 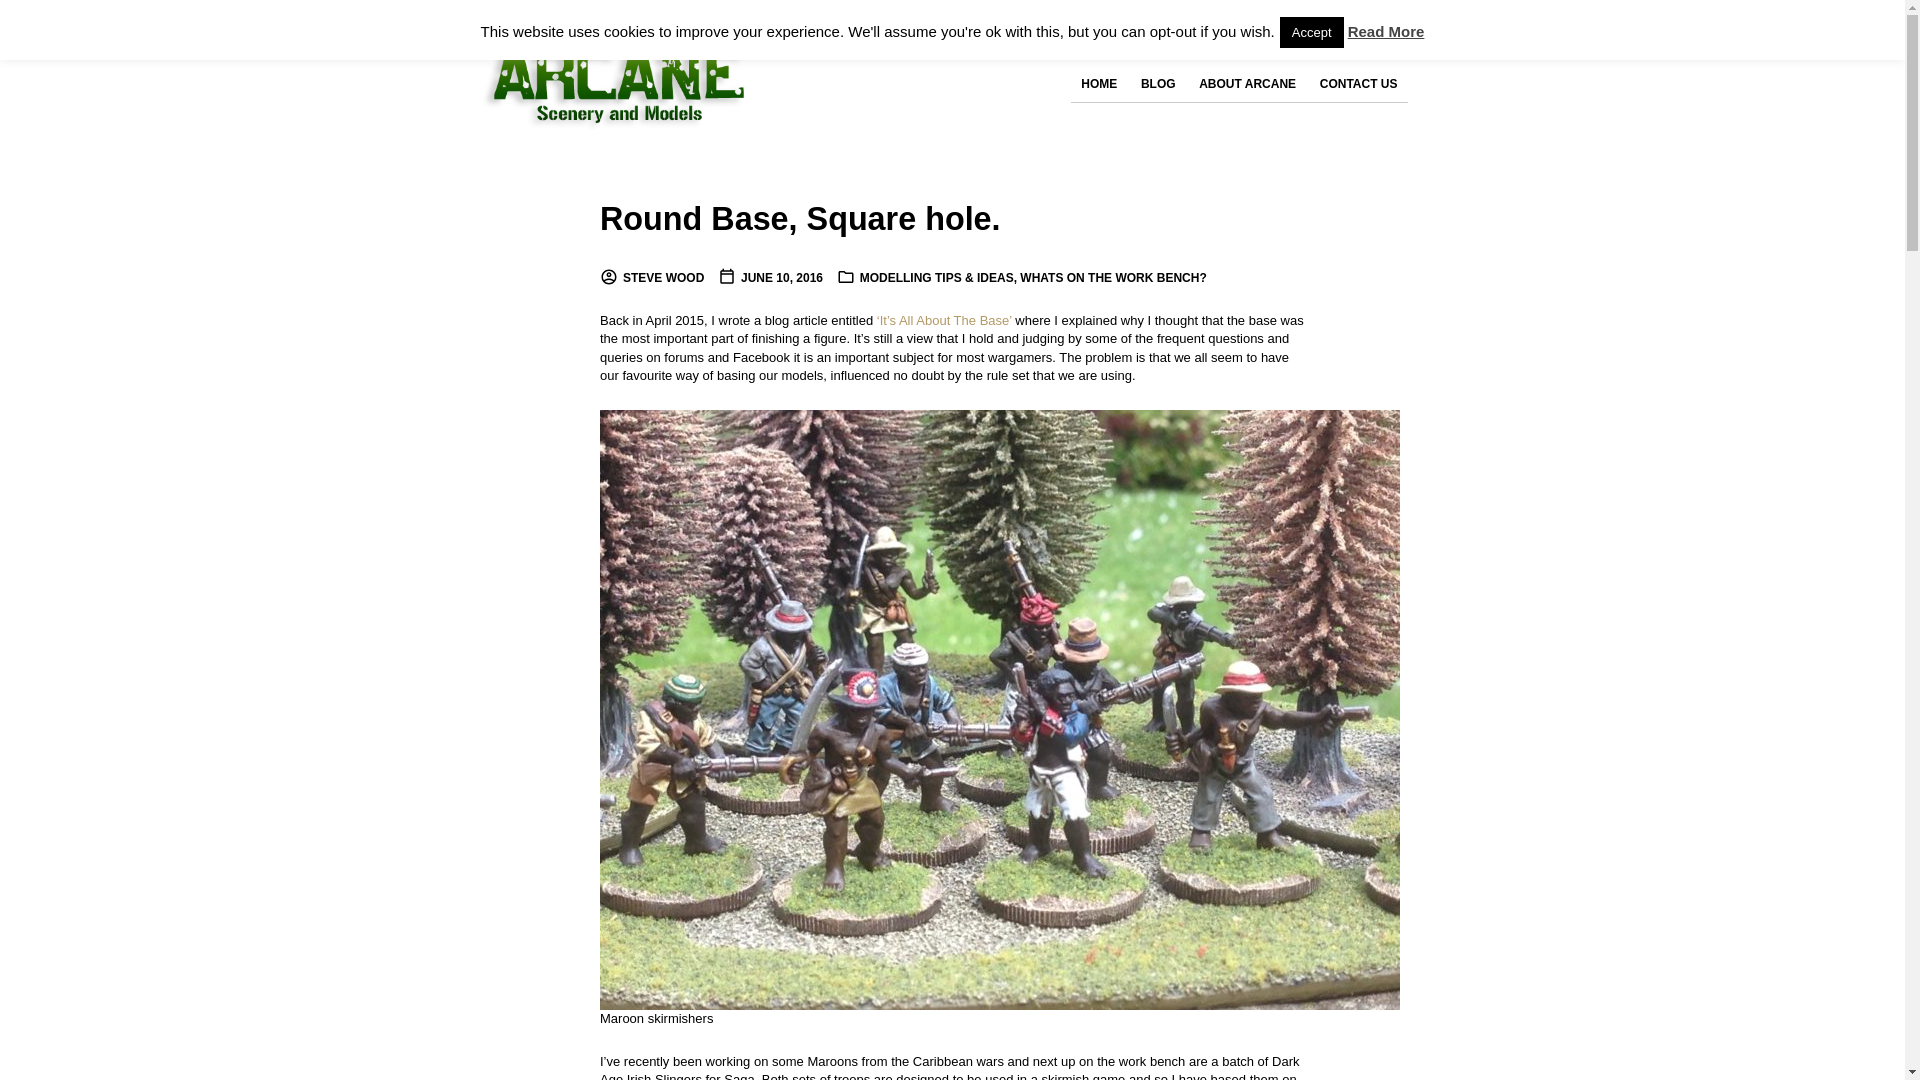 I want to click on Round Base, Square hole., so click(x=800, y=218).